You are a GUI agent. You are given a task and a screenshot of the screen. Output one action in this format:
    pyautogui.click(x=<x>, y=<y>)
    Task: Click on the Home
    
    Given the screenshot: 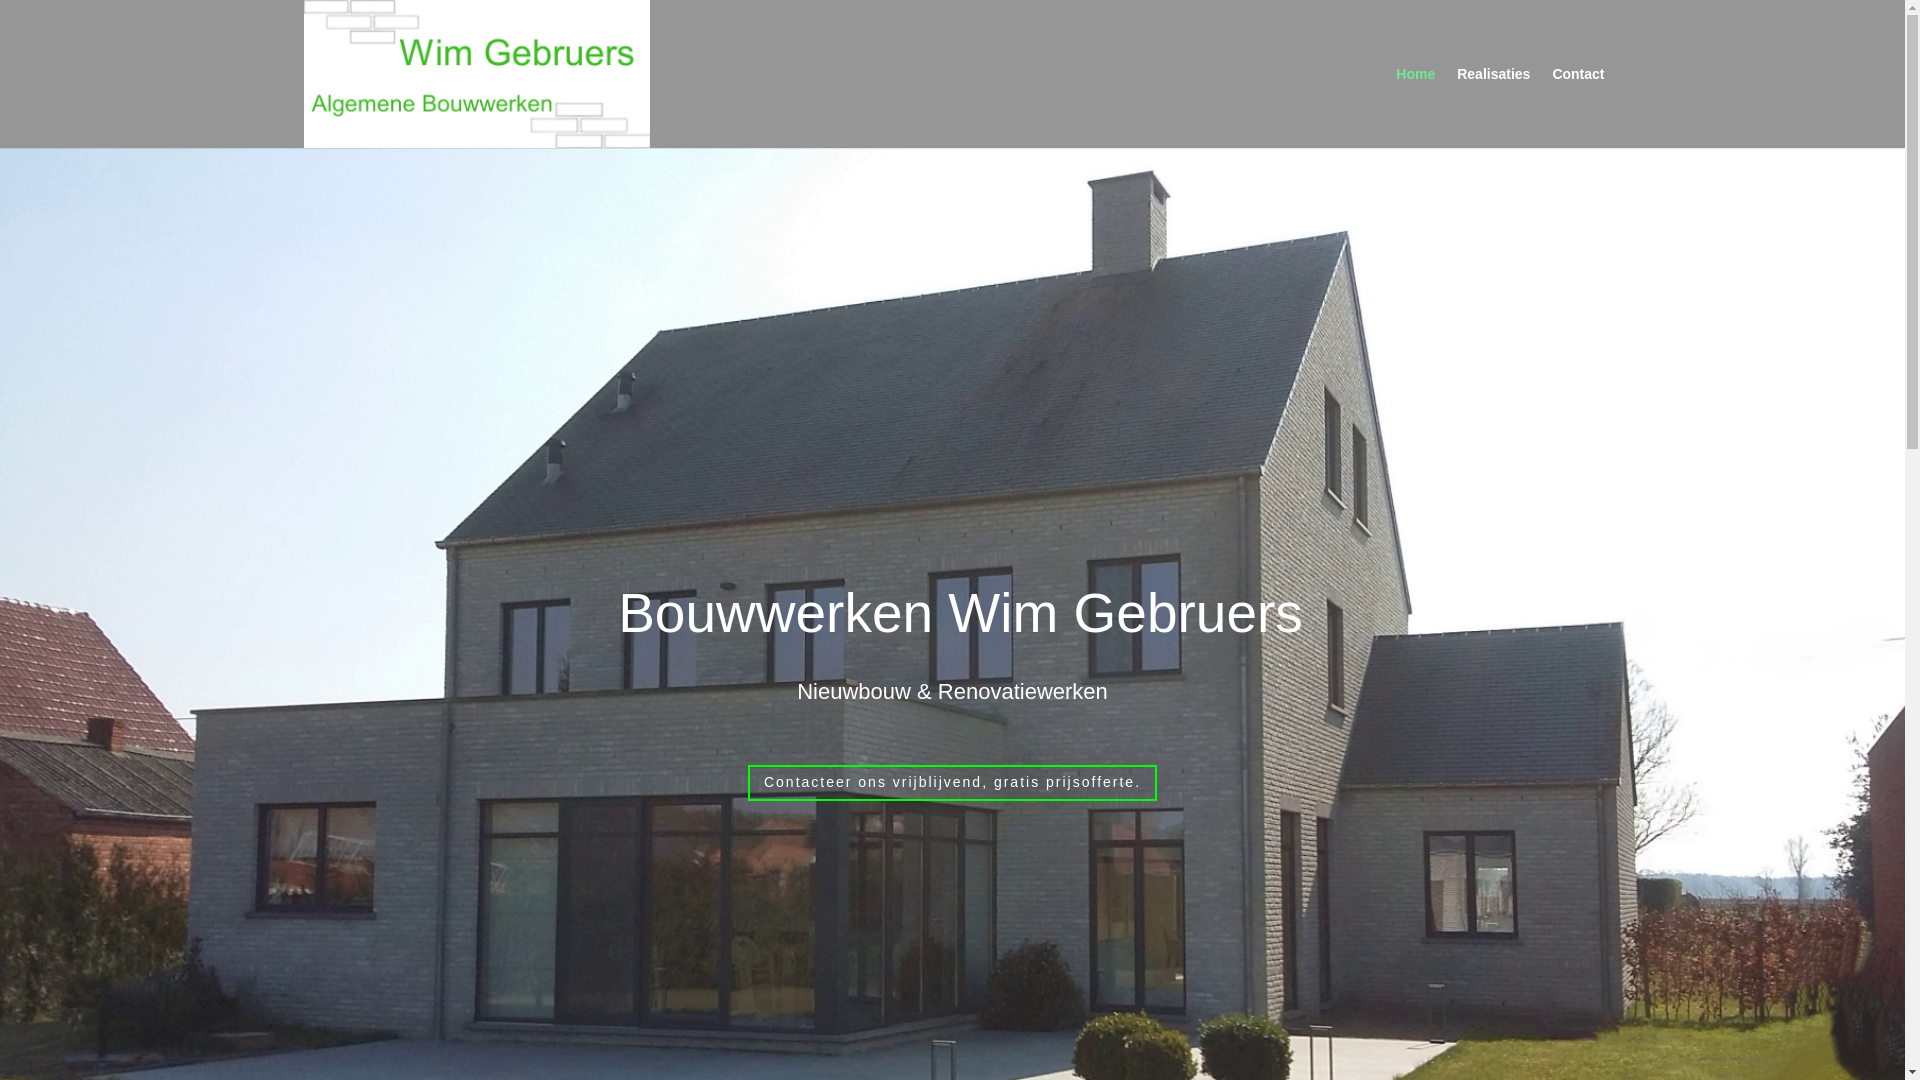 What is the action you would take?
    pyautogui.click(x=1416, y=108)
    